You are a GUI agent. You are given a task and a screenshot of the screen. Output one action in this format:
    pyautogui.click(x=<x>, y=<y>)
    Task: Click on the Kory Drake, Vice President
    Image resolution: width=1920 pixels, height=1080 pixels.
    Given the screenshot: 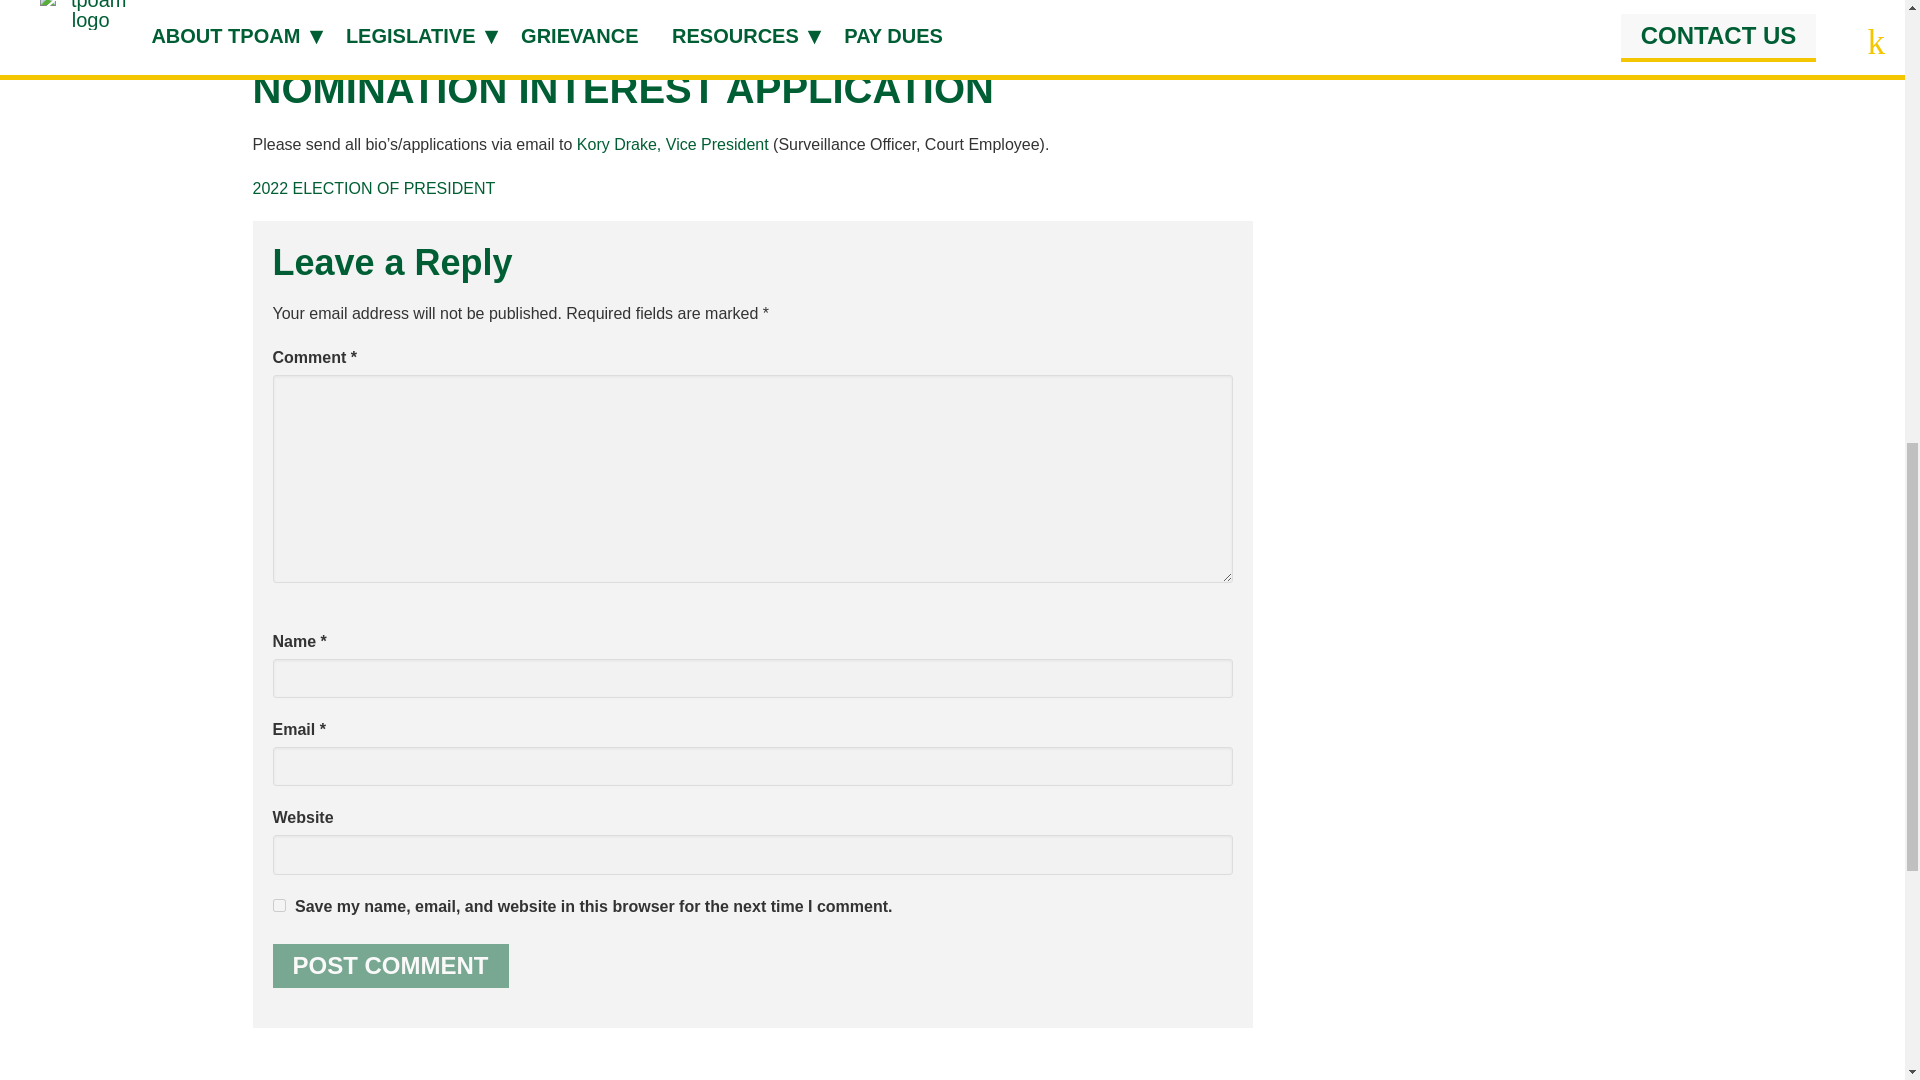 What is the action you would take?
    pyautogui.click(x=673, y=144)
    